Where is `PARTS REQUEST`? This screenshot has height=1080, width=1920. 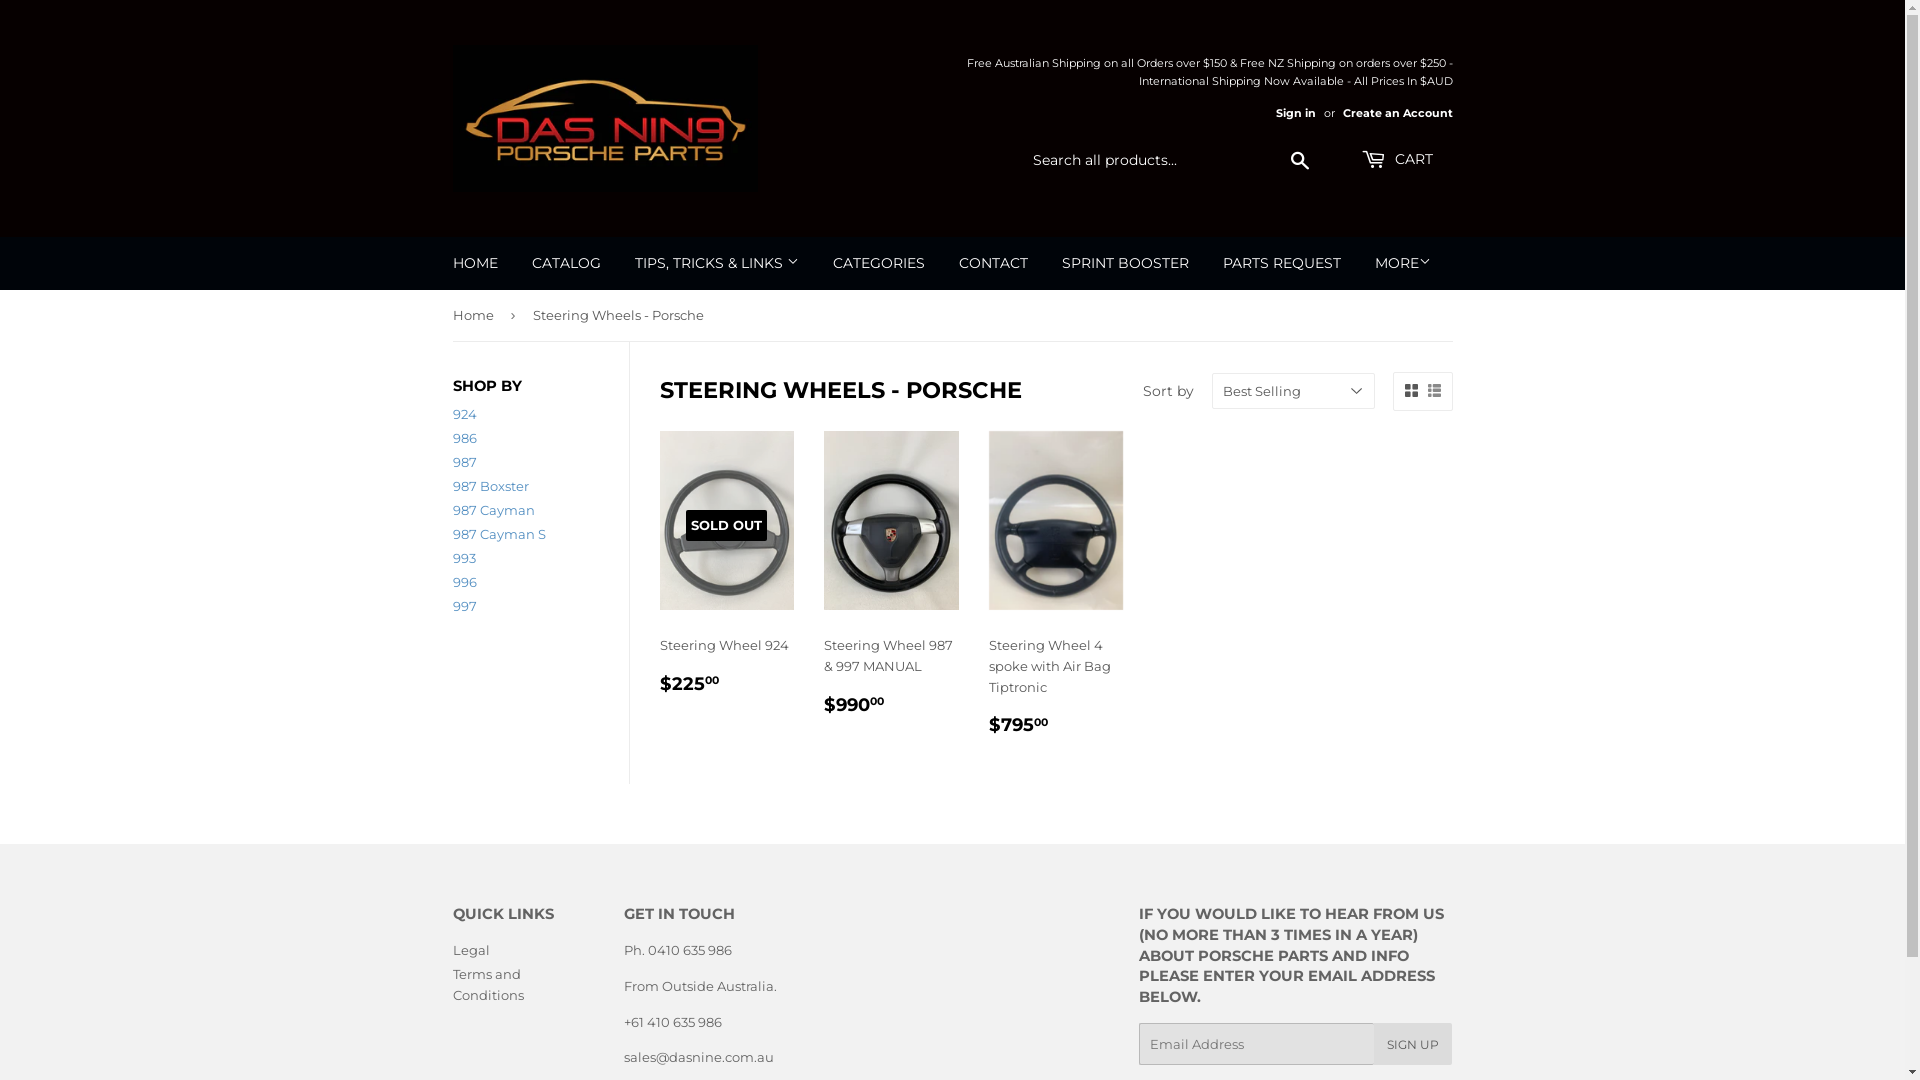 PARTS REQUEST is located at coordinates (1282, 263).